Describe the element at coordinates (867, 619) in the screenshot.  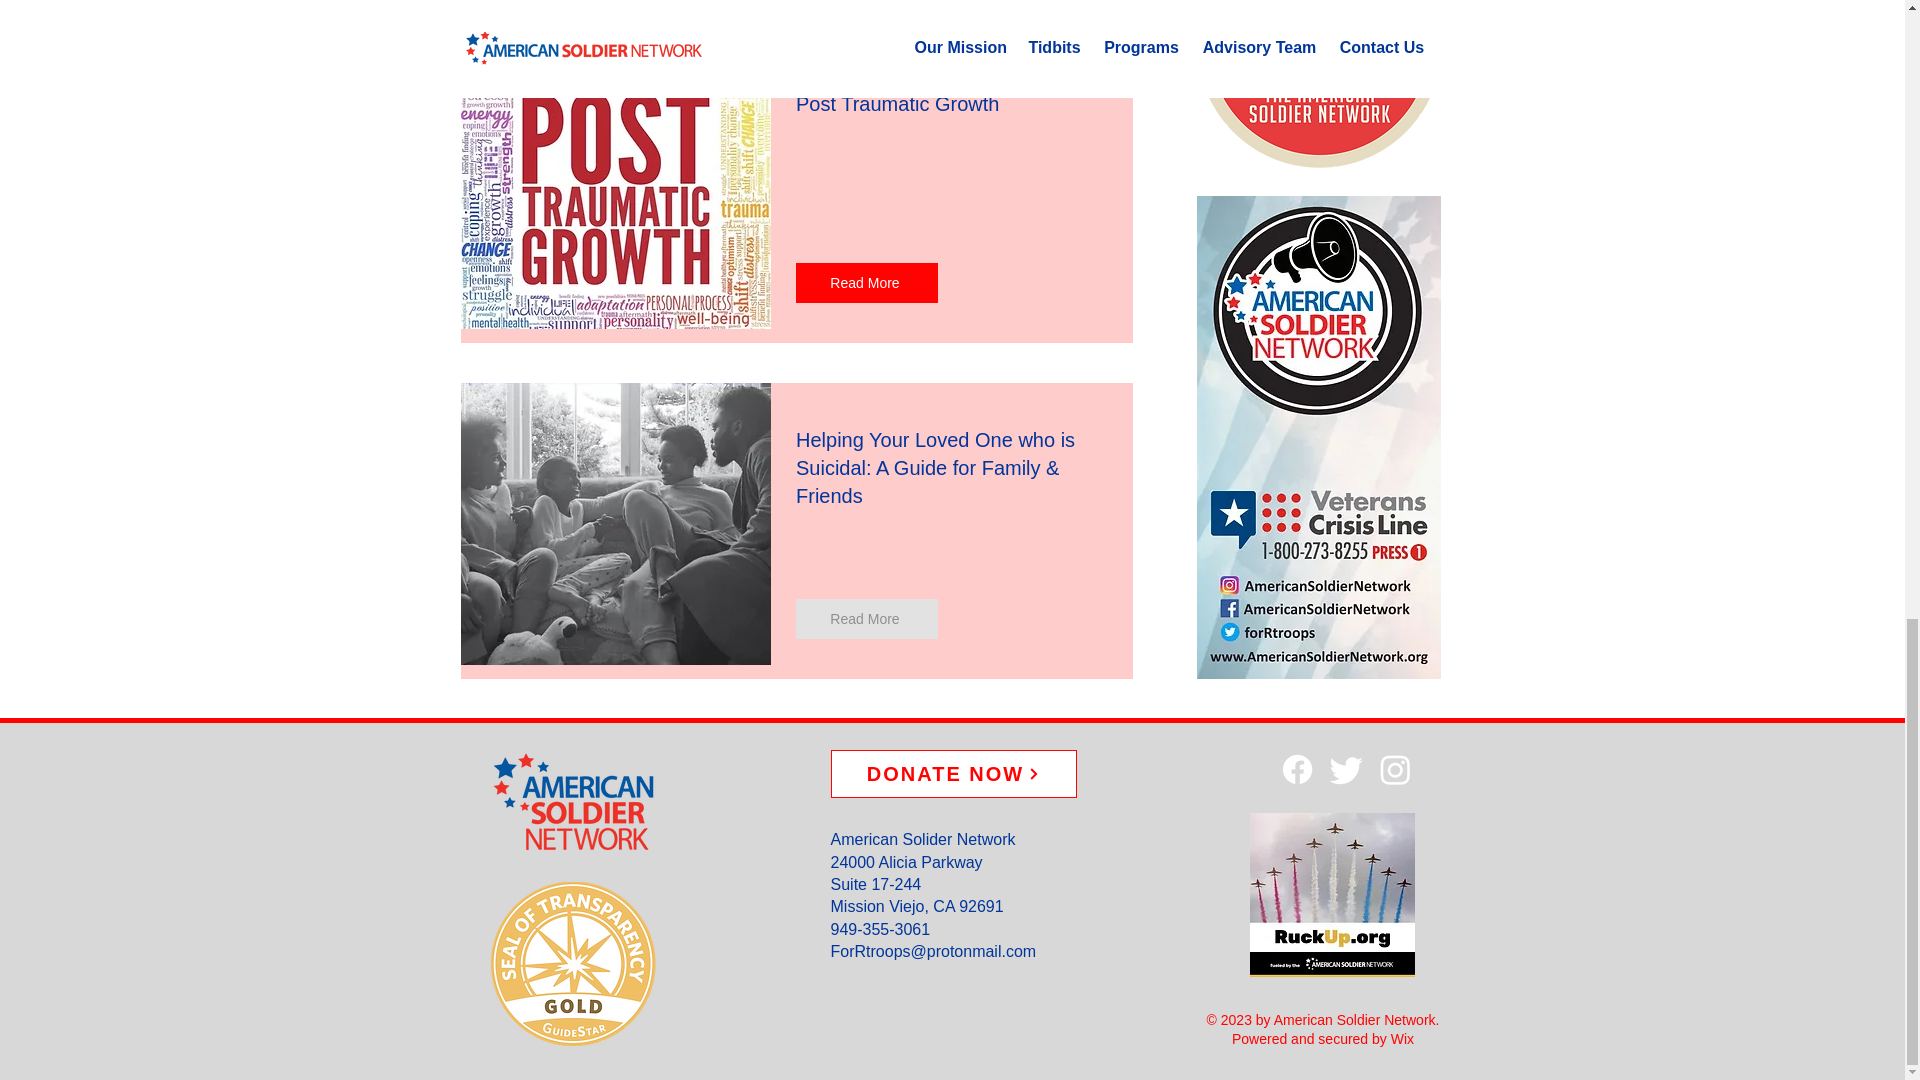
I see `Read More` at that location.